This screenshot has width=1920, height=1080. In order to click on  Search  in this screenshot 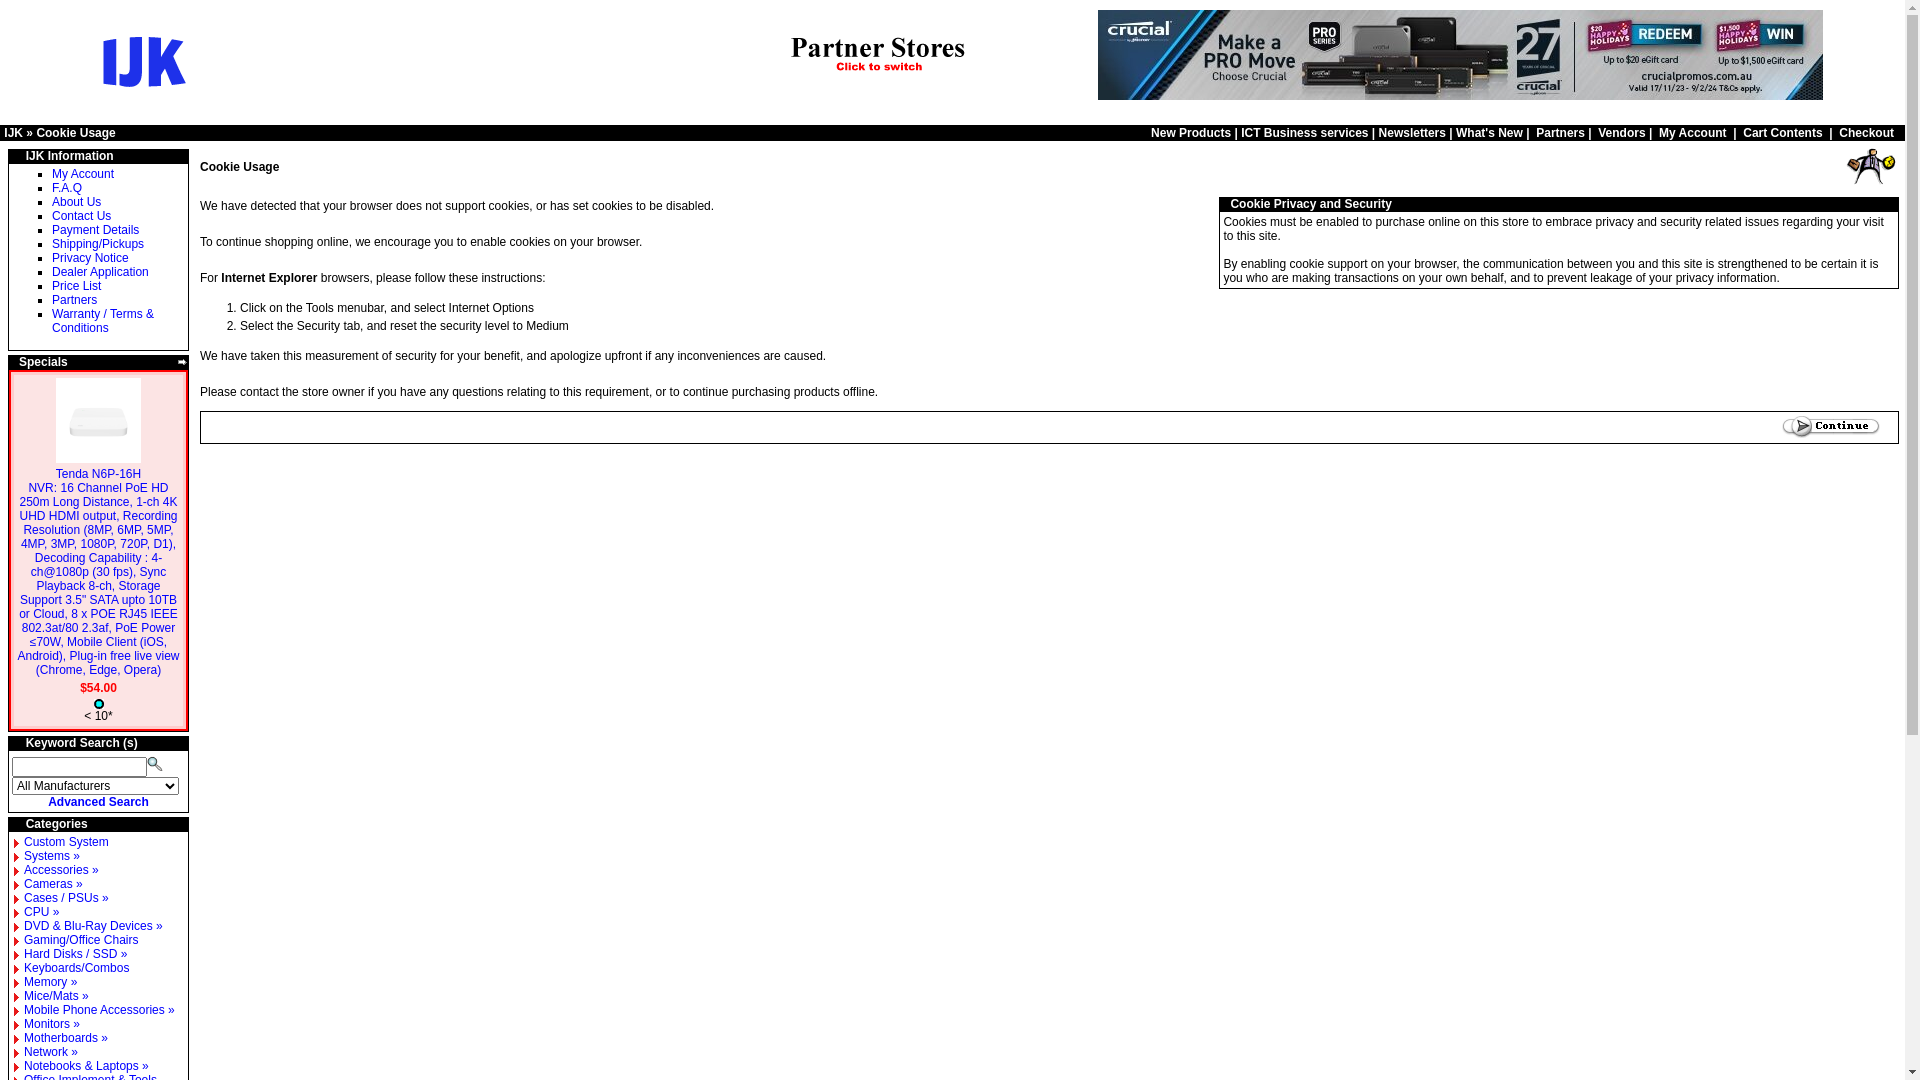, I will do `click(156, 762)`.